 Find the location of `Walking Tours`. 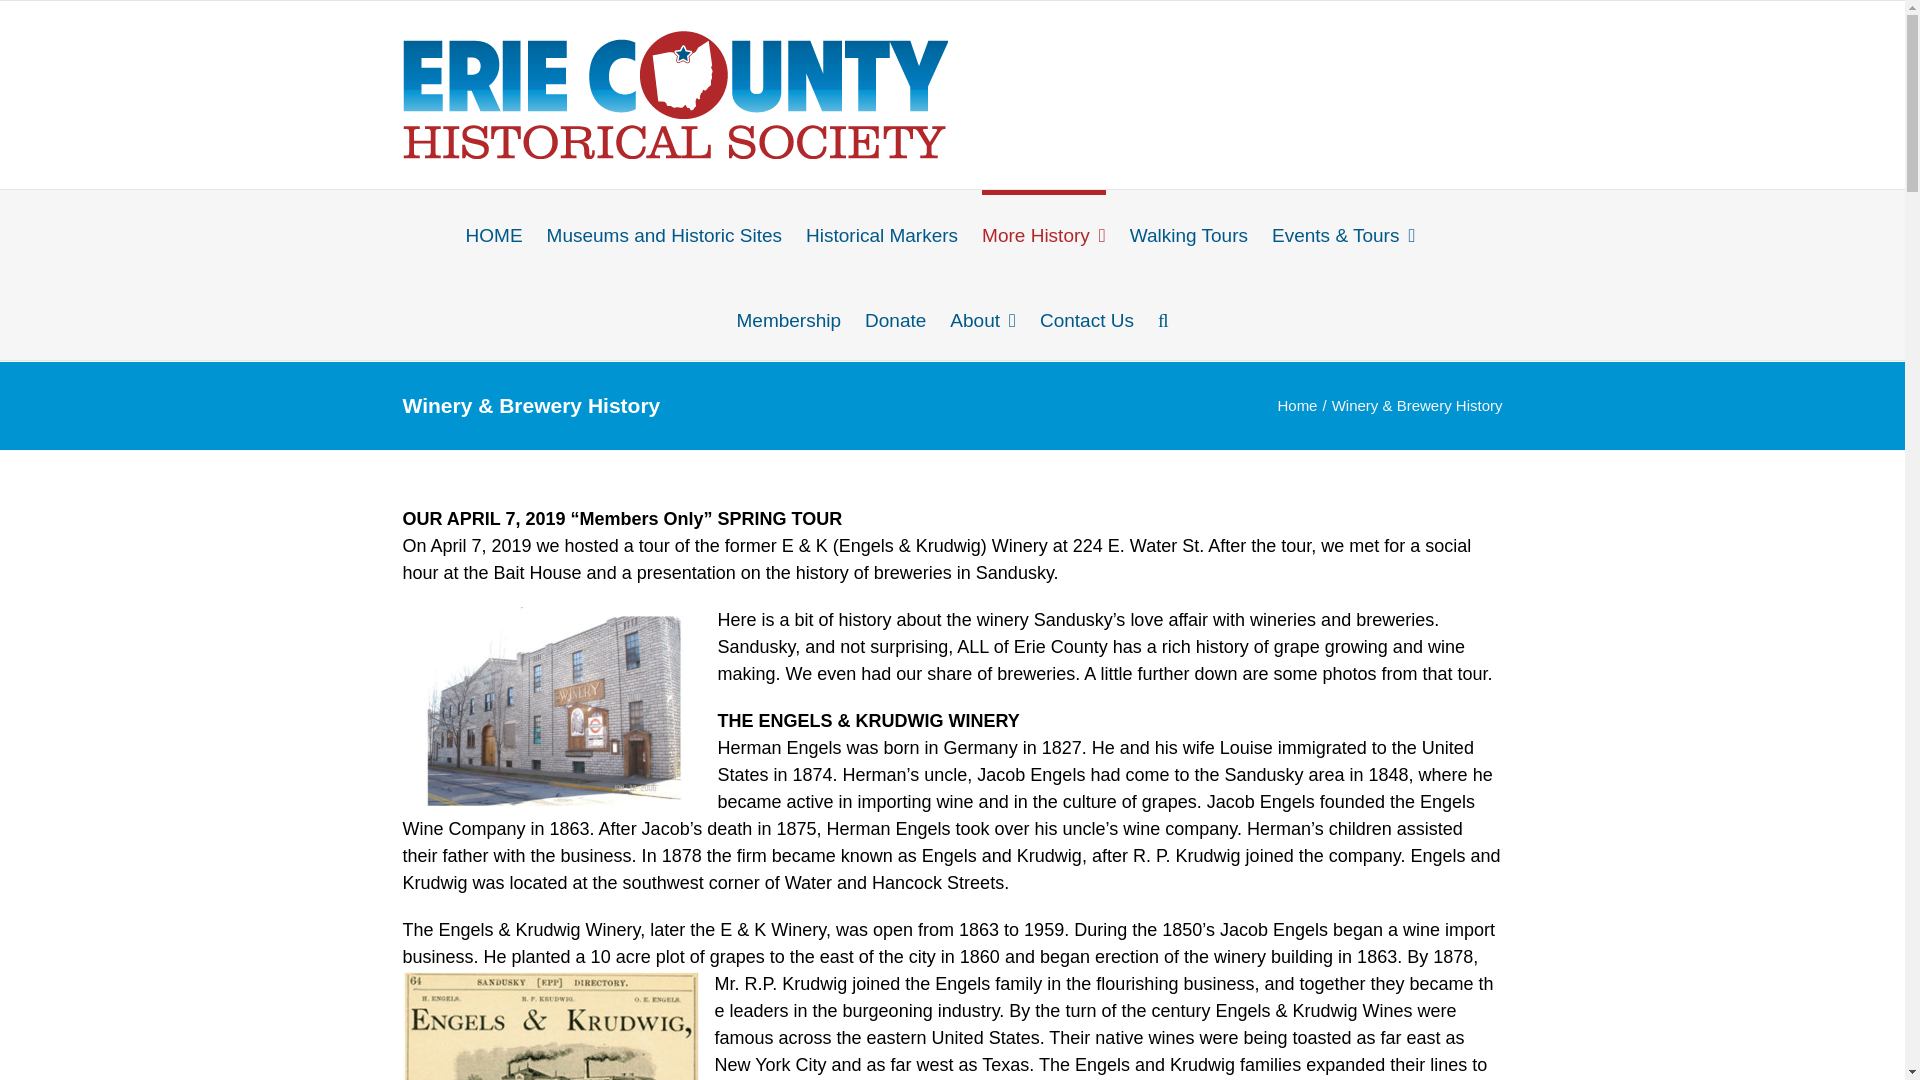

Walking Tours is located at coordinates (1189, 232).